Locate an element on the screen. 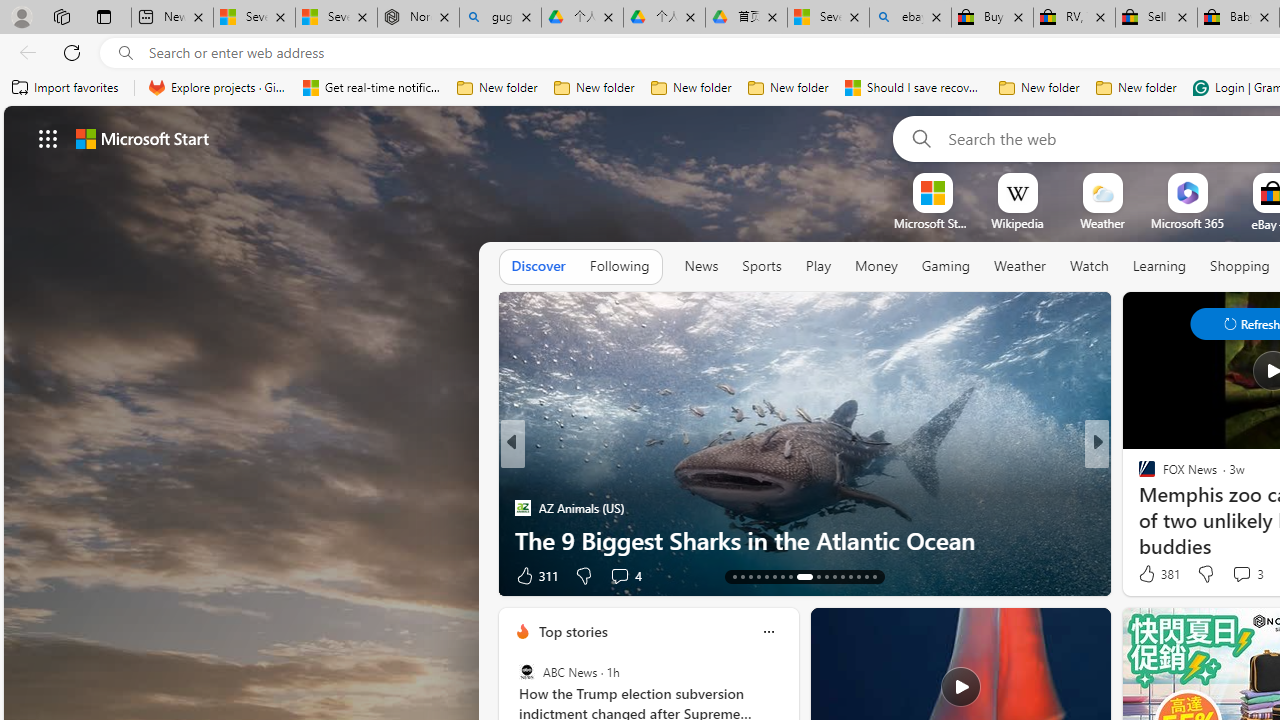 The height and width of the screenshot is (720, 1280). Microsoft 365 is located at coordinates (1186, 223).